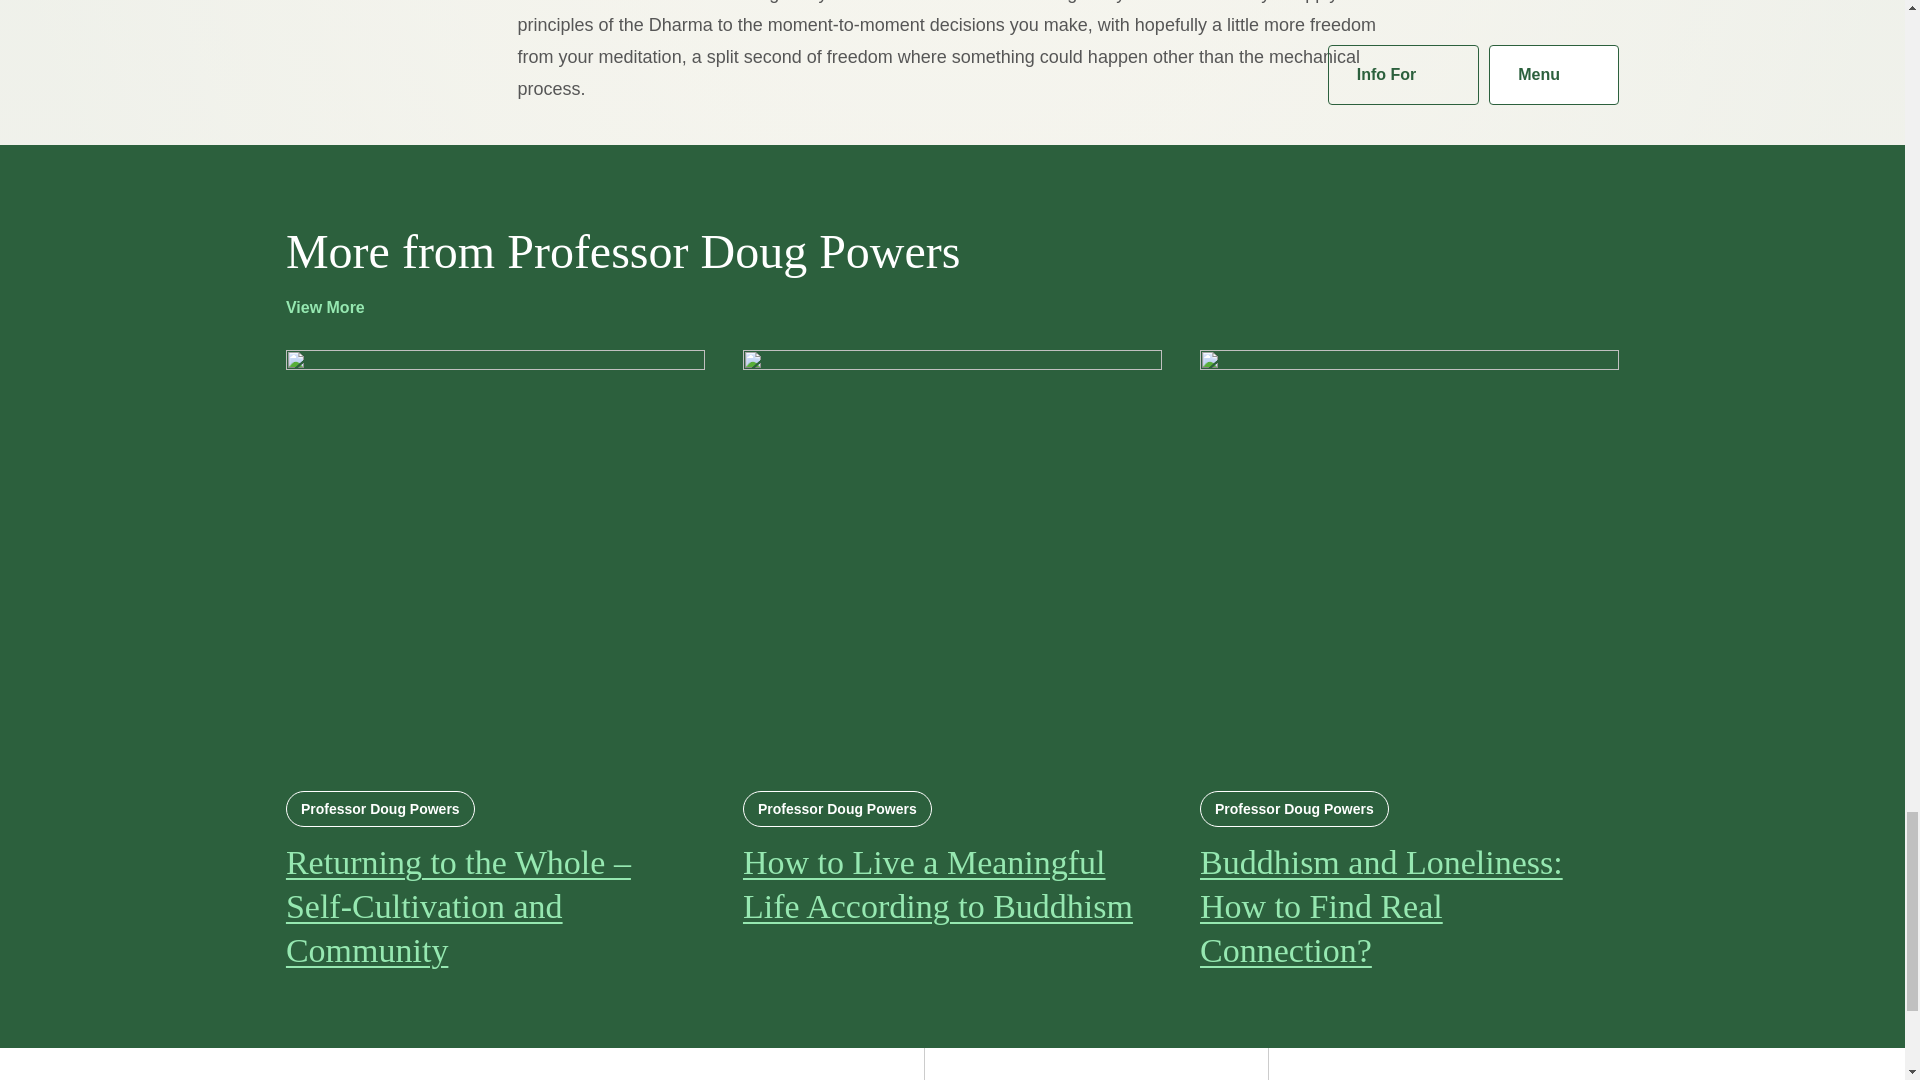 This screenshot has width=1920, height=1080. Describe the element at coordinates (380, 808) in the screenshot. I see `Professor Doug Powers` at that location.